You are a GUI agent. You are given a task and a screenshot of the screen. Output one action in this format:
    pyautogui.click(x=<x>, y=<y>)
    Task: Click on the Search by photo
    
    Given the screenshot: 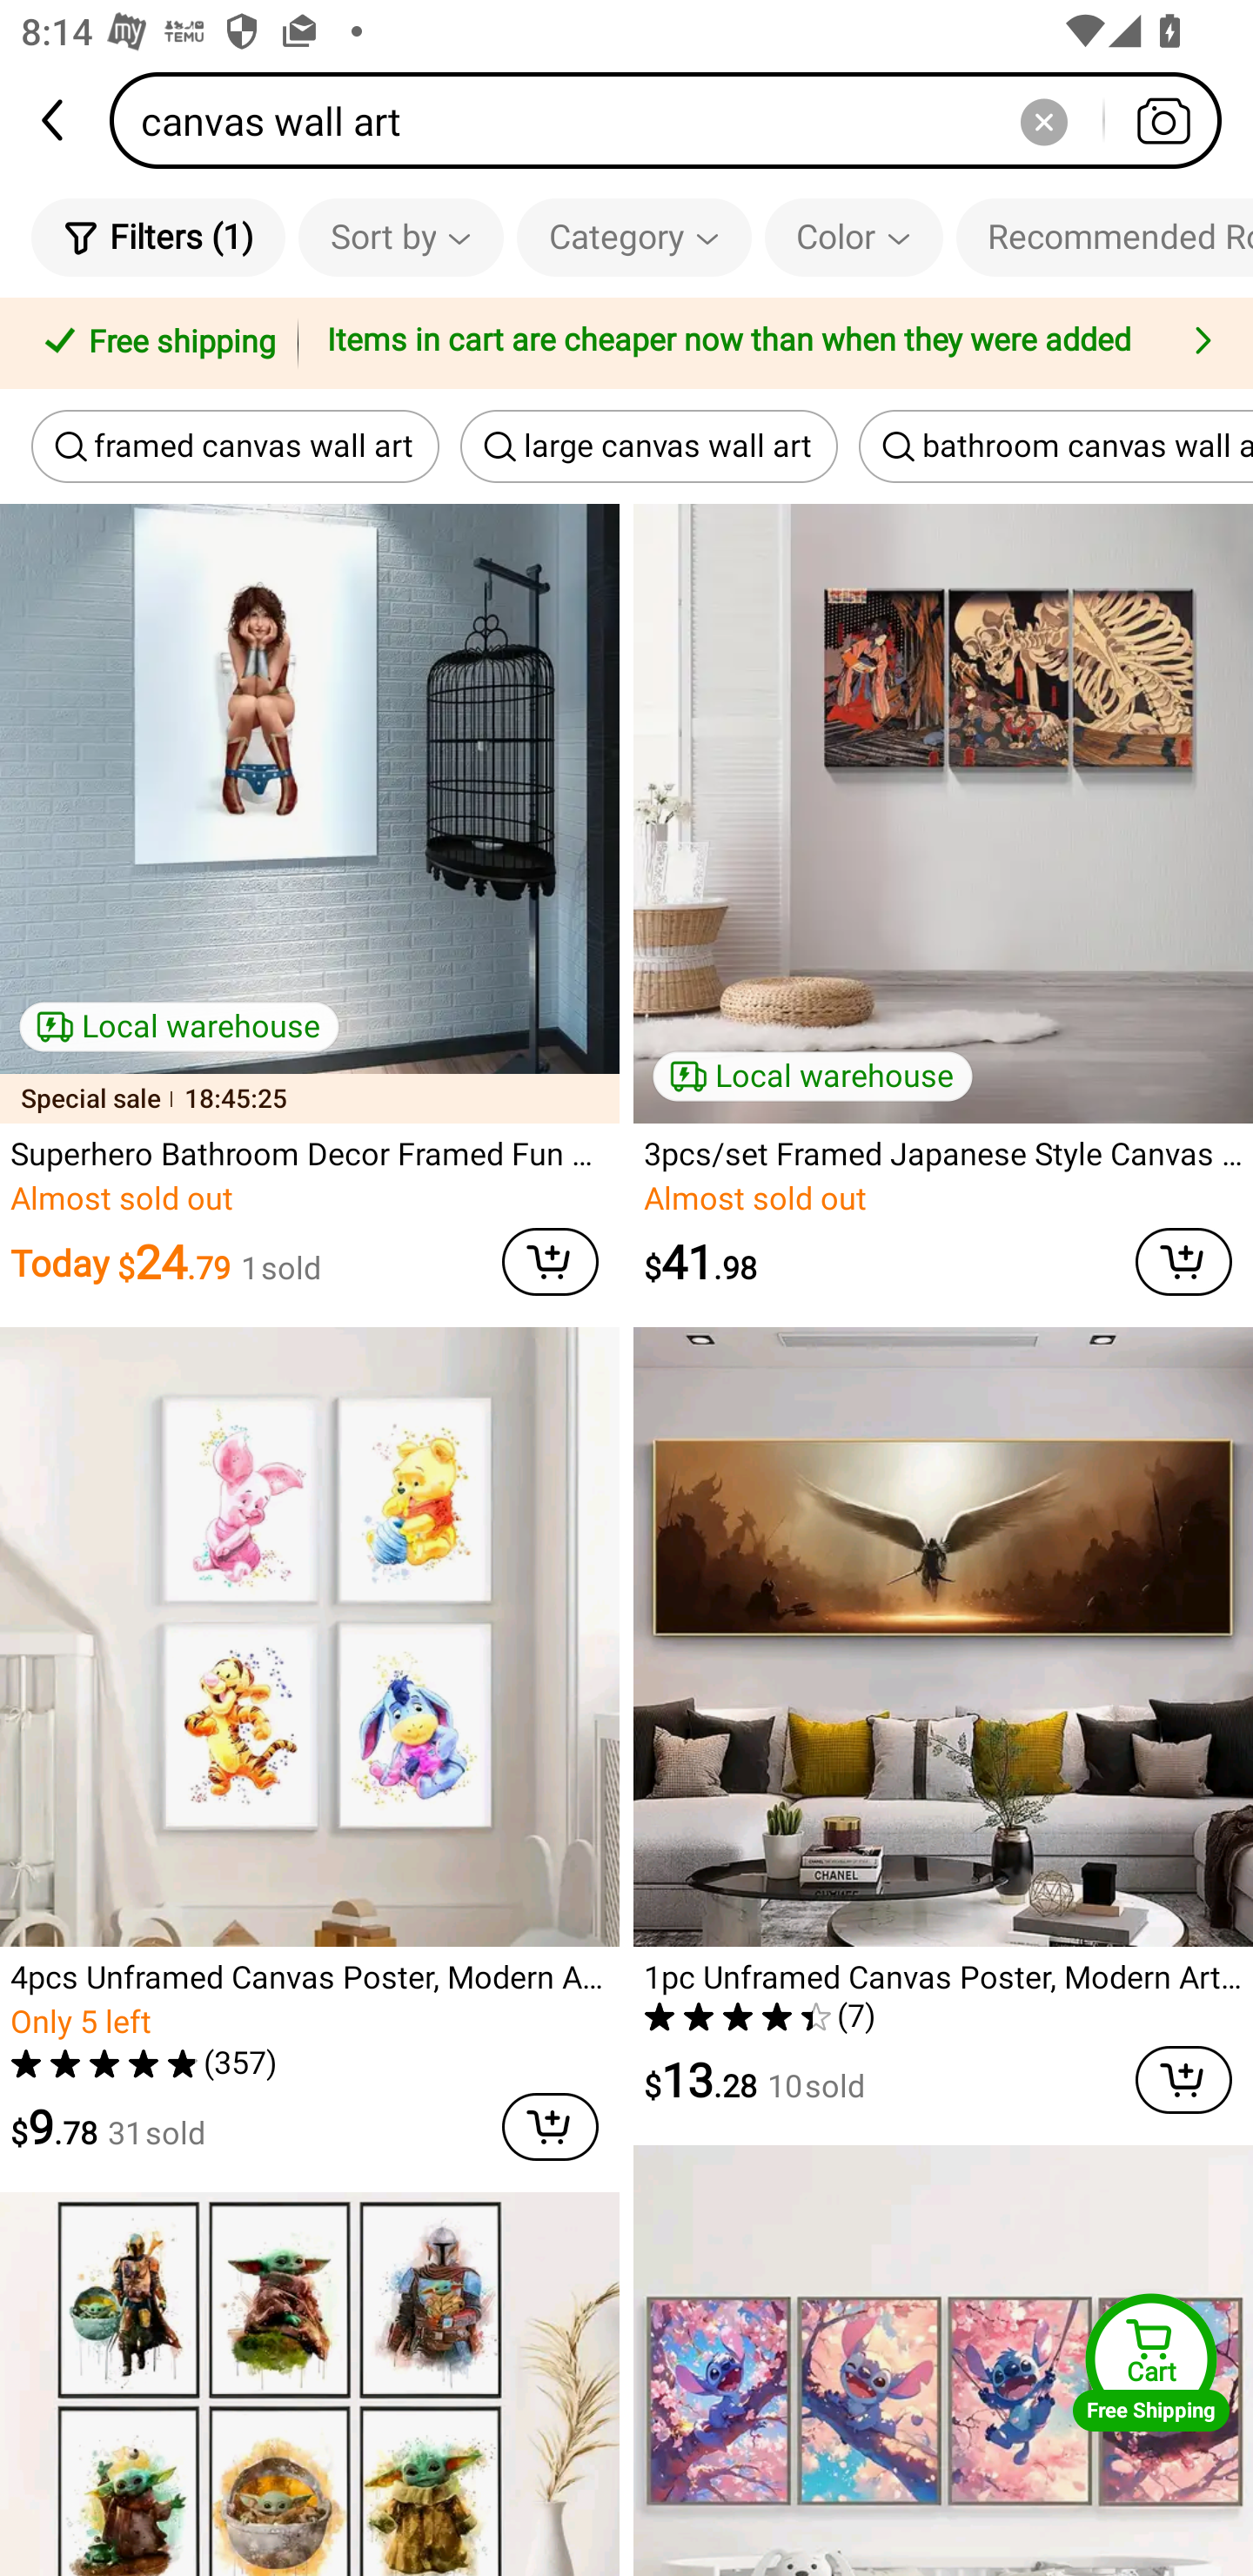 What is the action you would take?
    pyautogui.click(x=1163, y=120)
    